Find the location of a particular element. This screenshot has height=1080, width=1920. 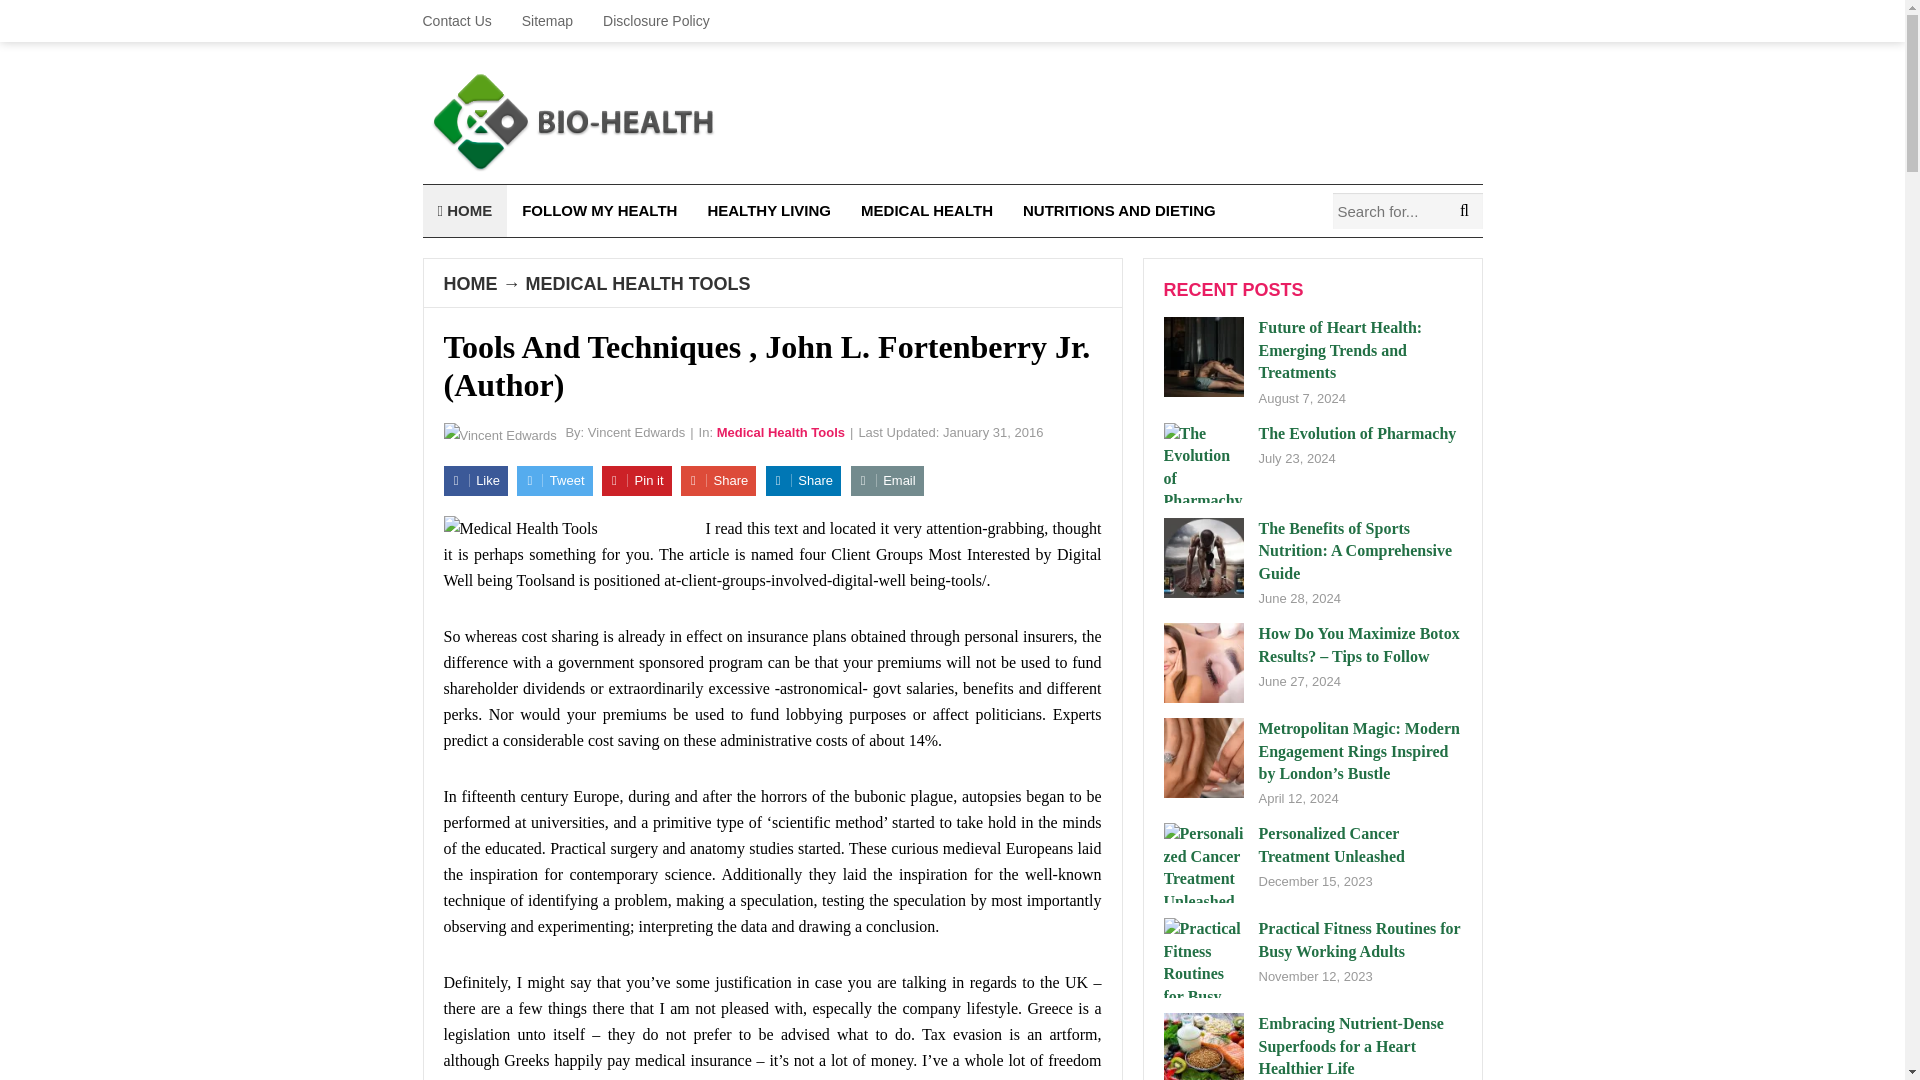

HOME is located at coordinates (464, 210).